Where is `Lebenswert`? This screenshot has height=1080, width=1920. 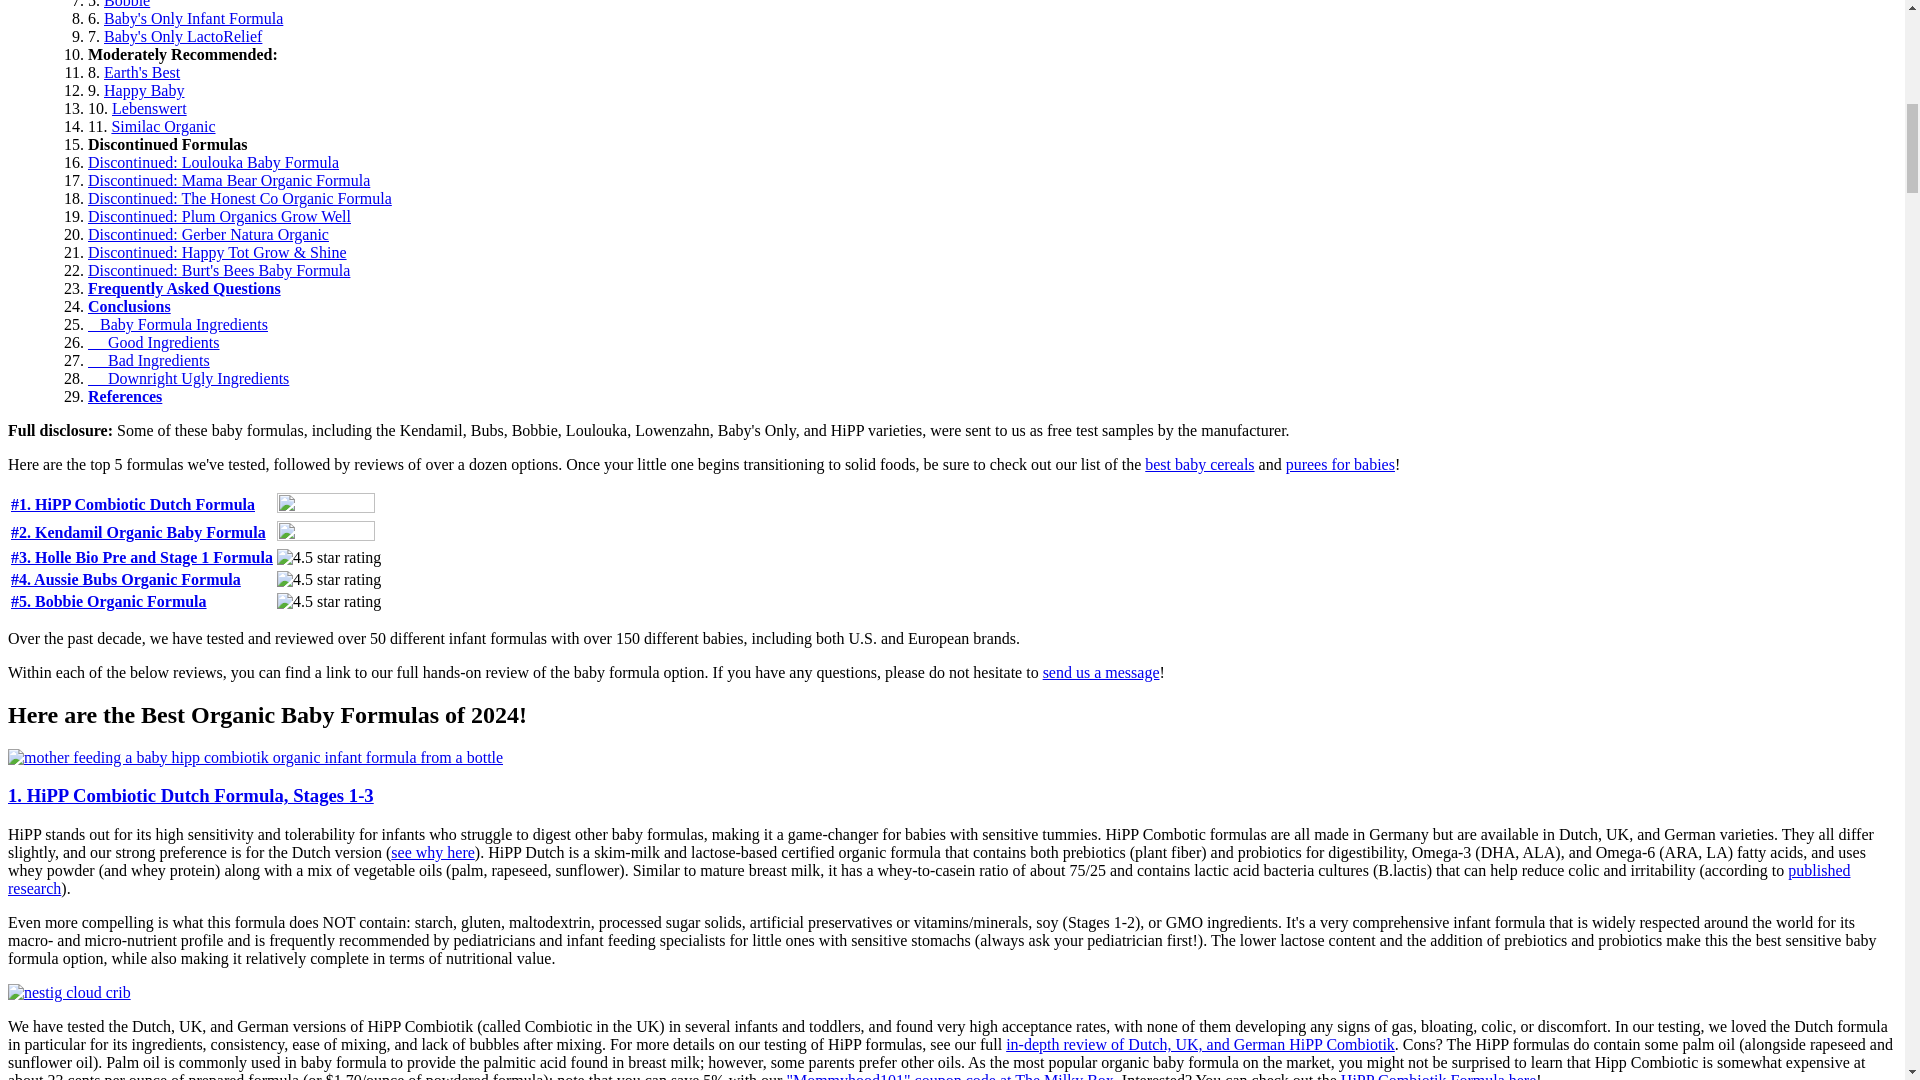
Lebenswert is located at coordinates (148, 108).